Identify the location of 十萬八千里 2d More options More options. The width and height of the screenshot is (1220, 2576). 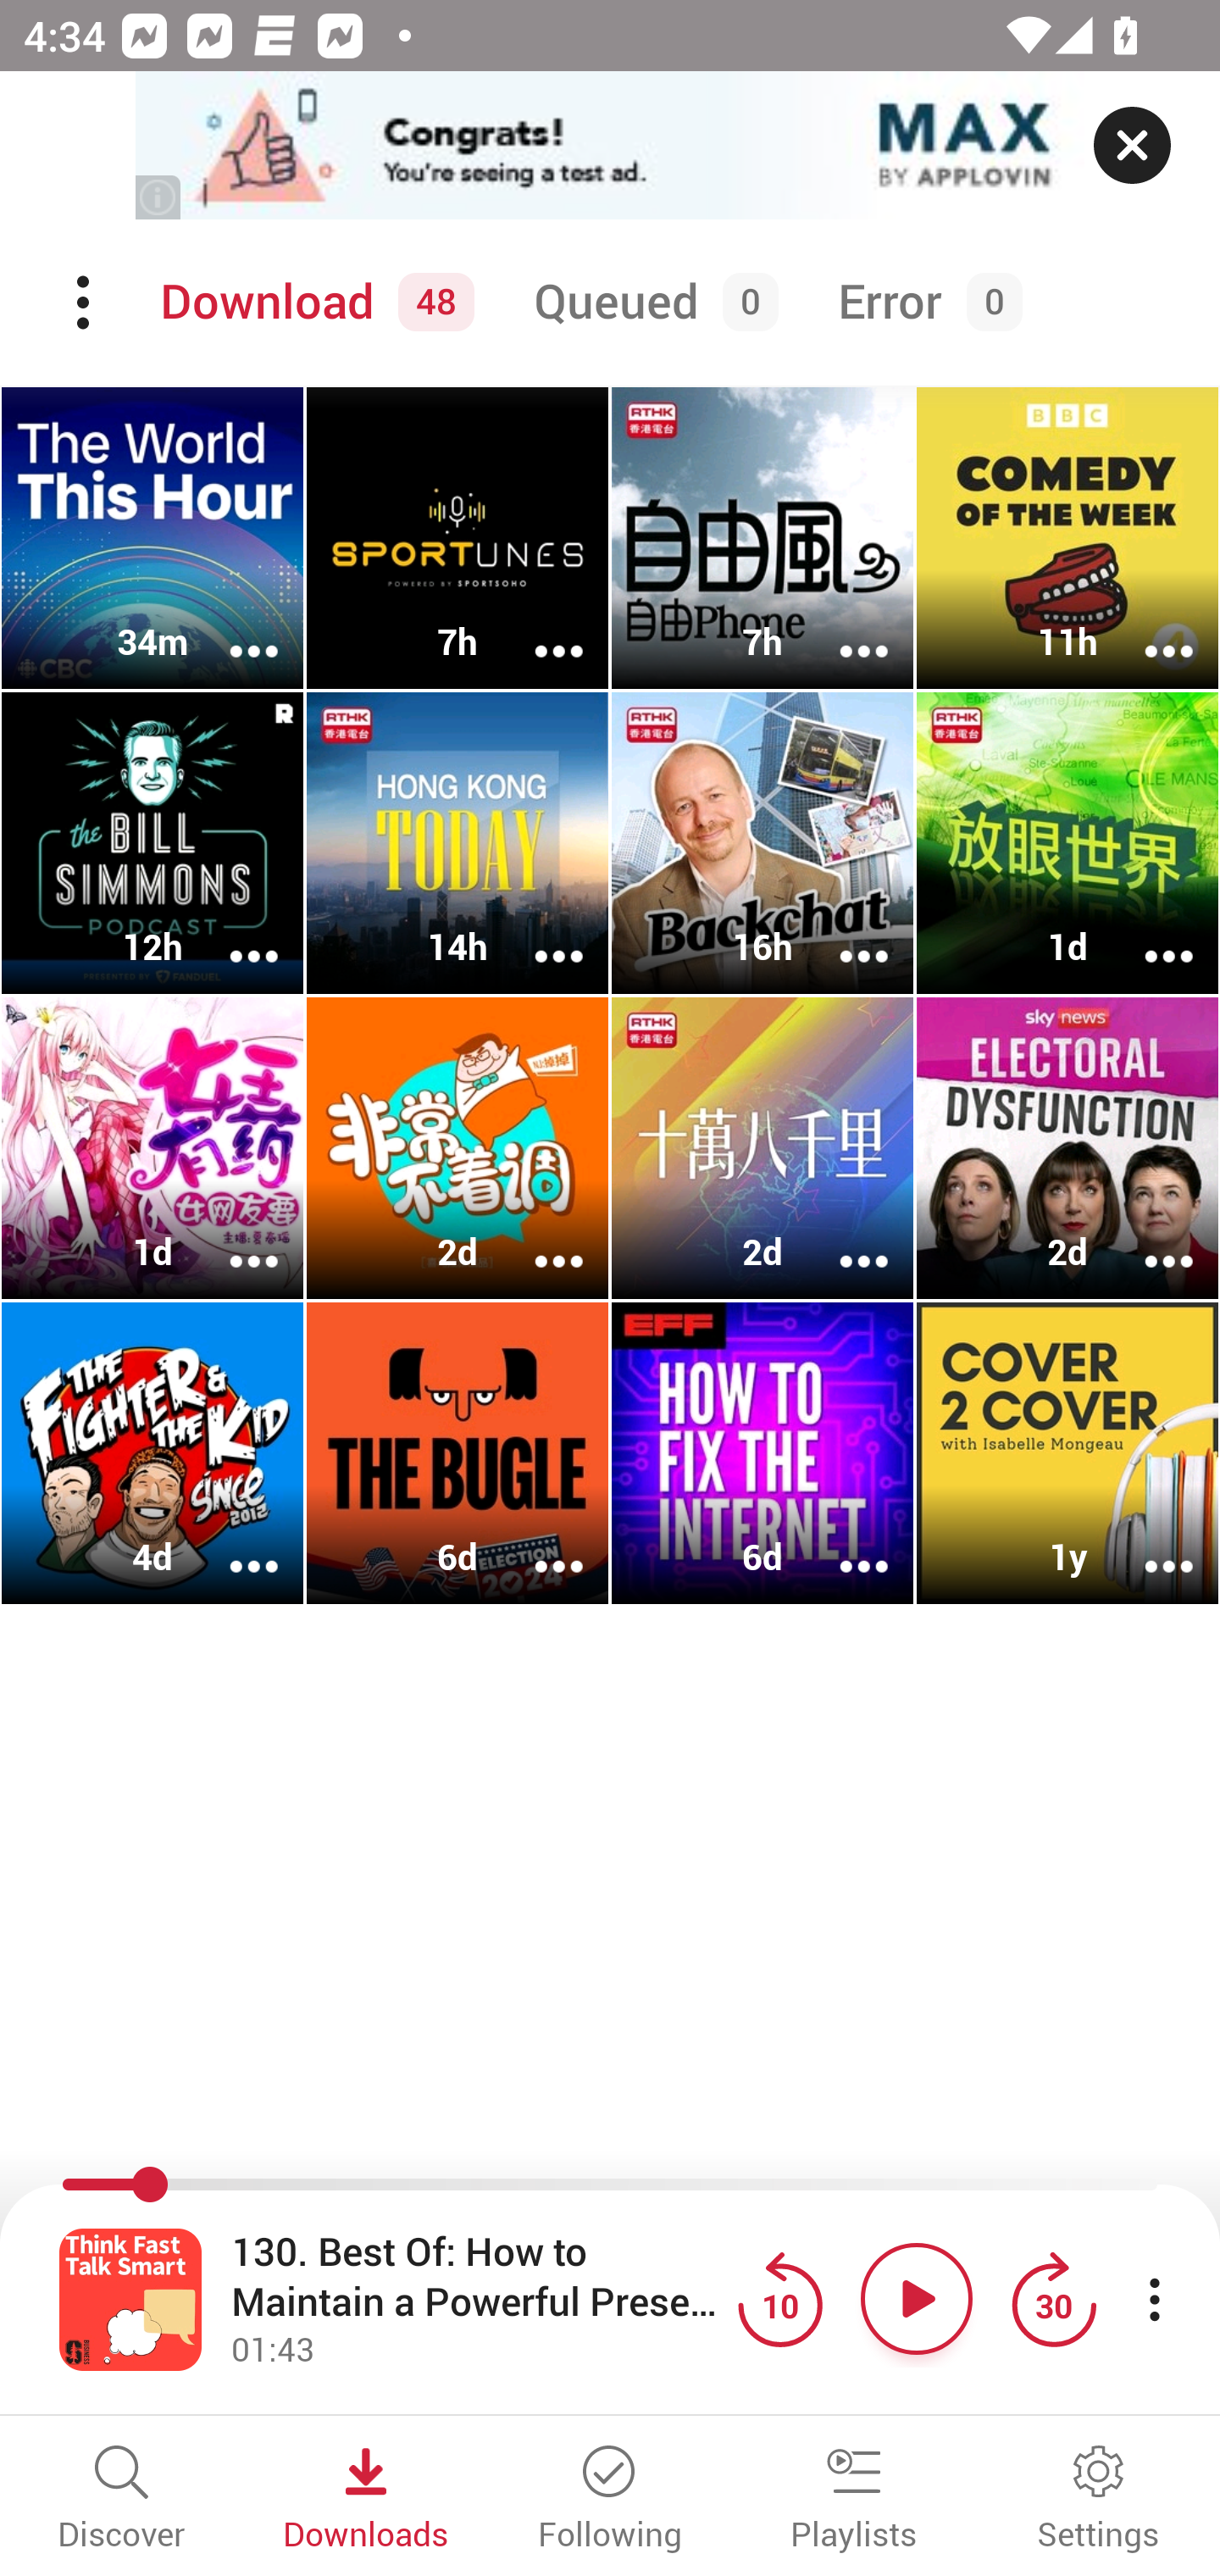
(762, 1149).